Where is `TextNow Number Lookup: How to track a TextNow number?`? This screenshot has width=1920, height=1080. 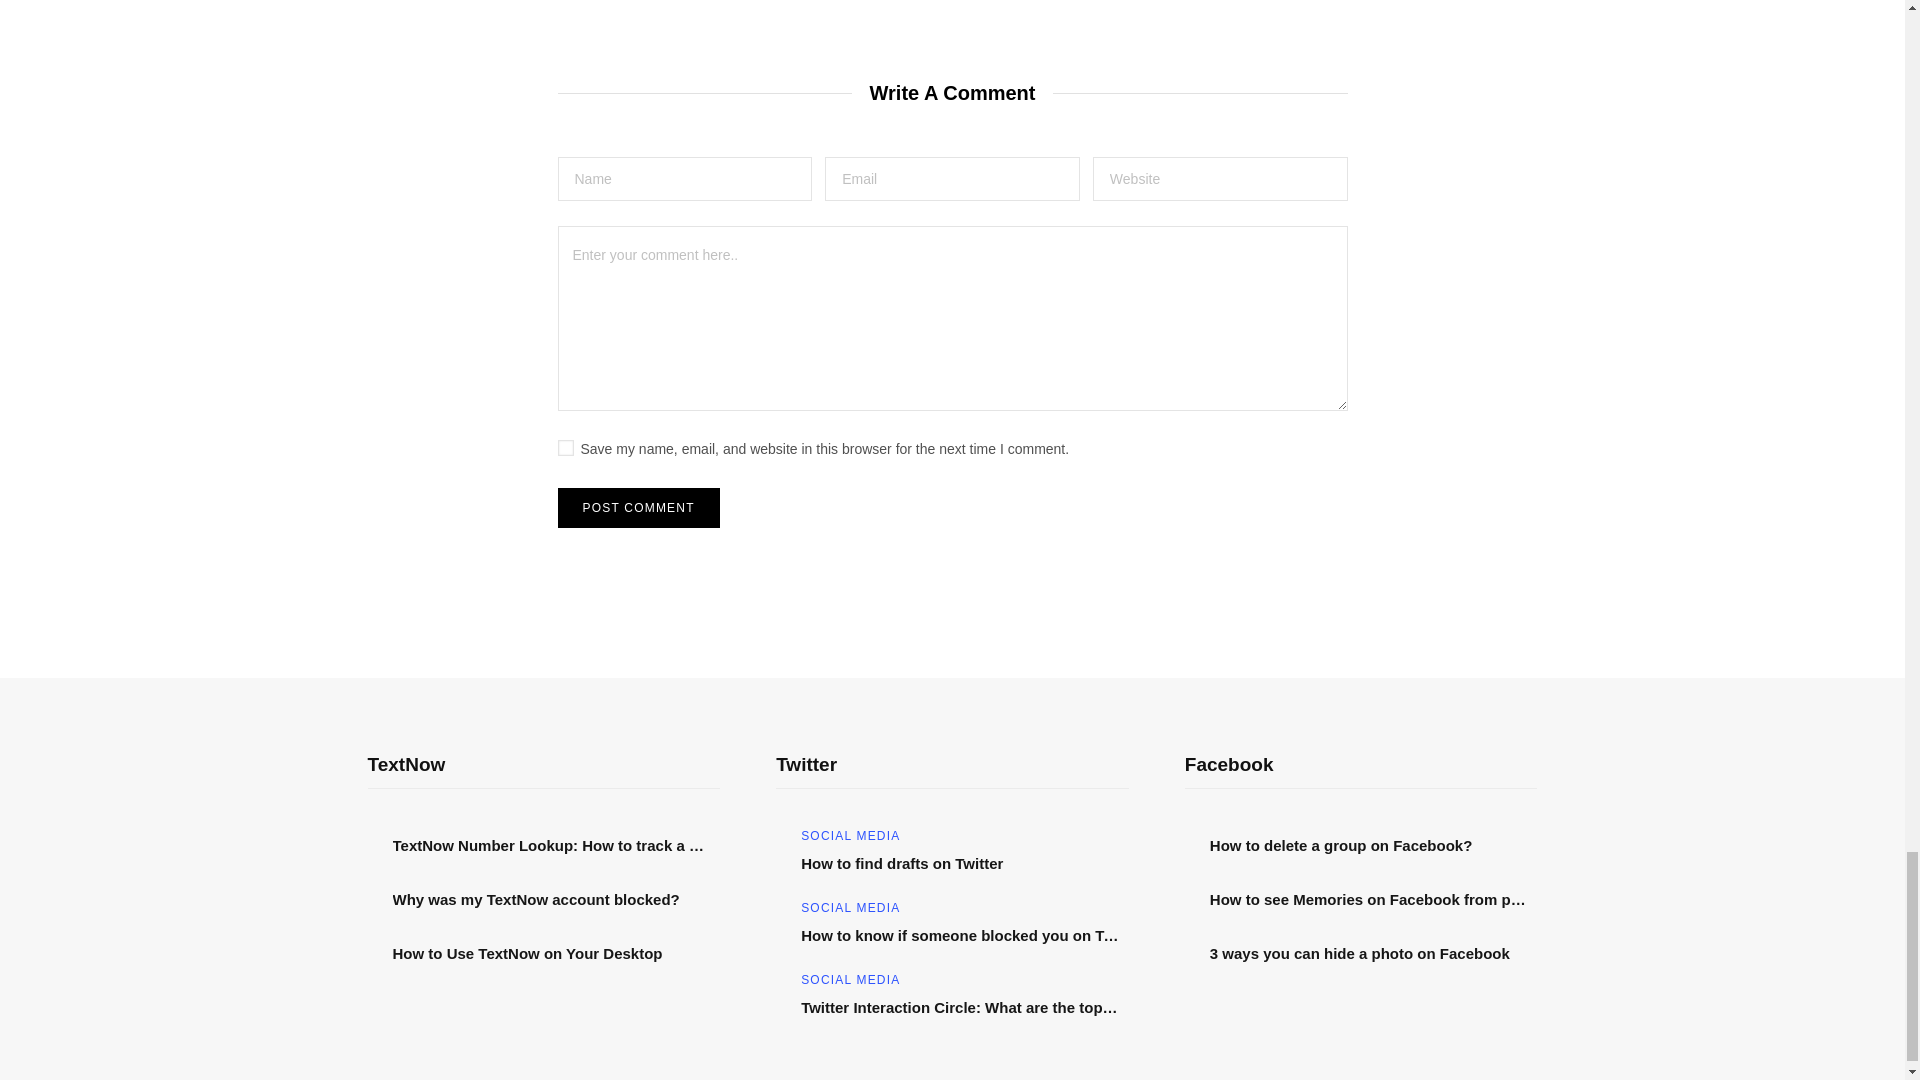
TextNow Number Lookup: How to track a TextNow number? is located at coordinates (556, 846).